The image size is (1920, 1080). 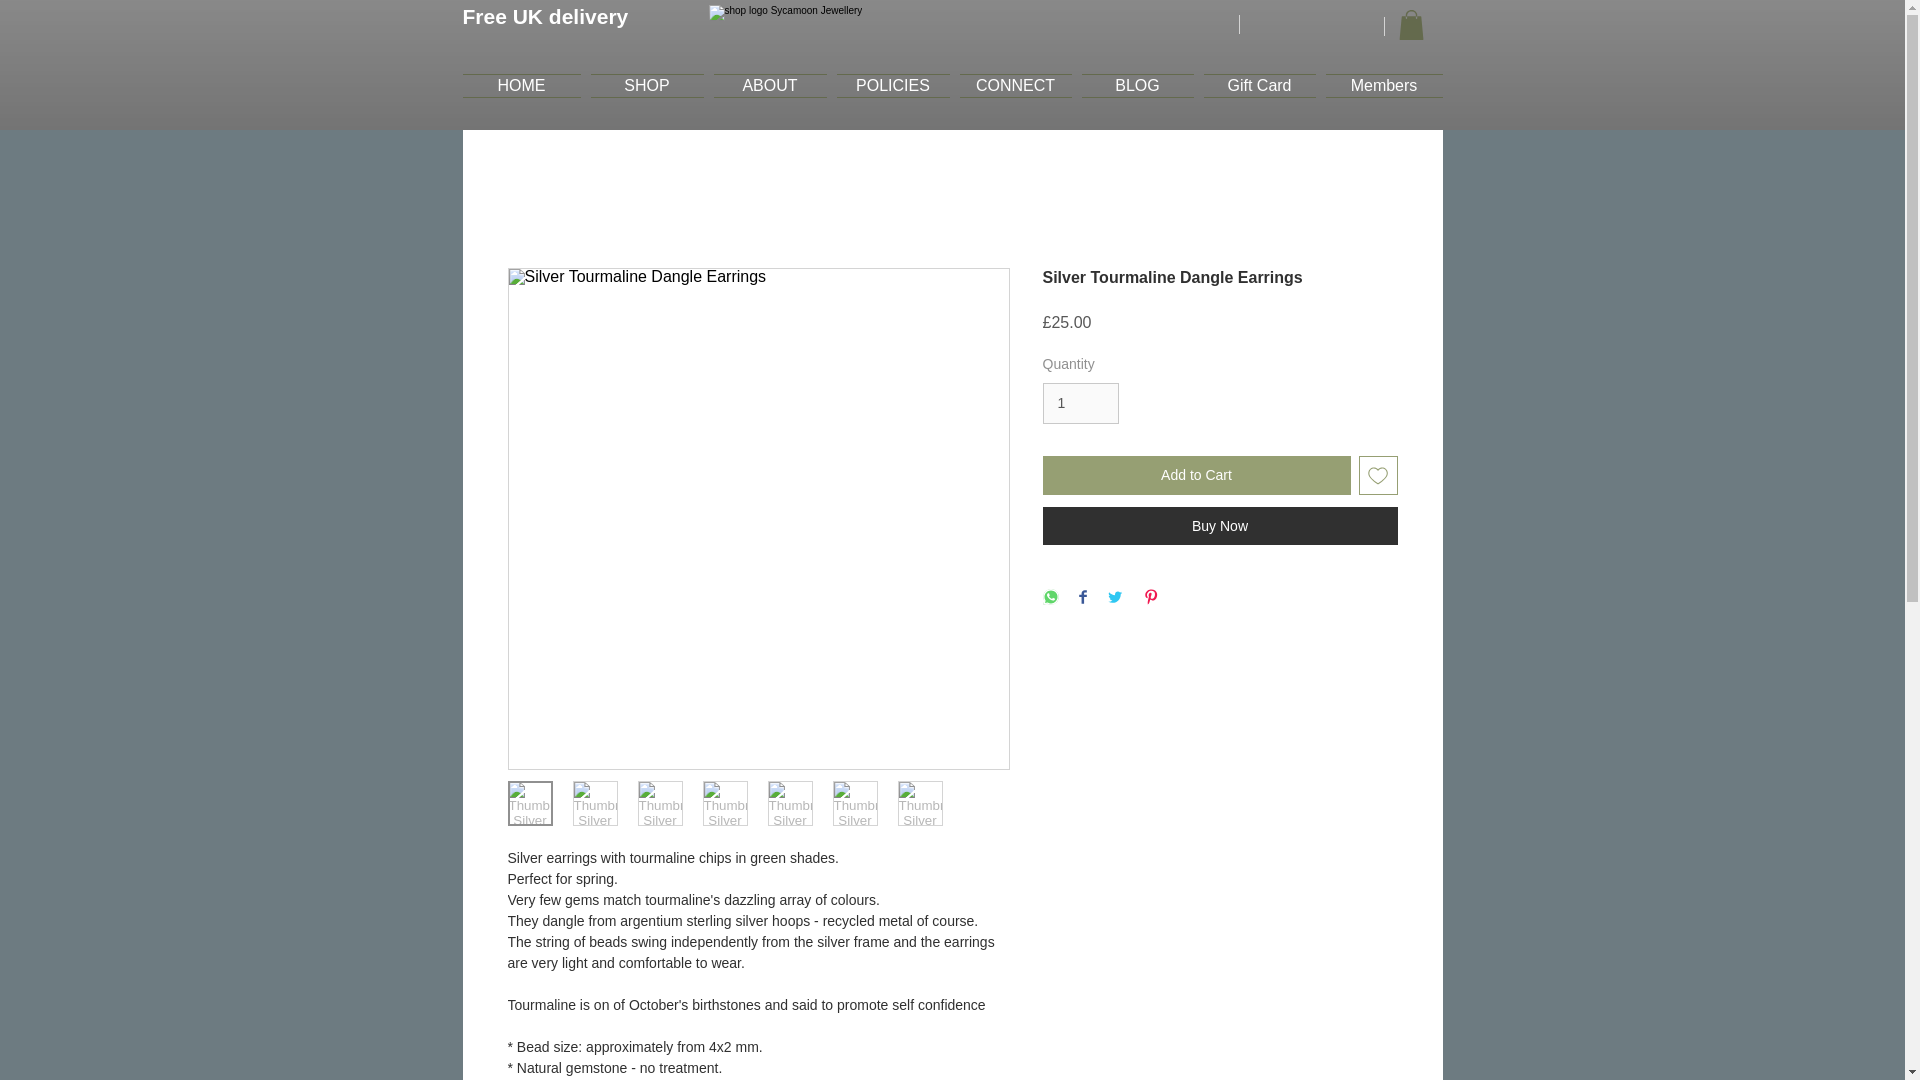 I want to click on Add to Cart, so click(x=1196, y=474).